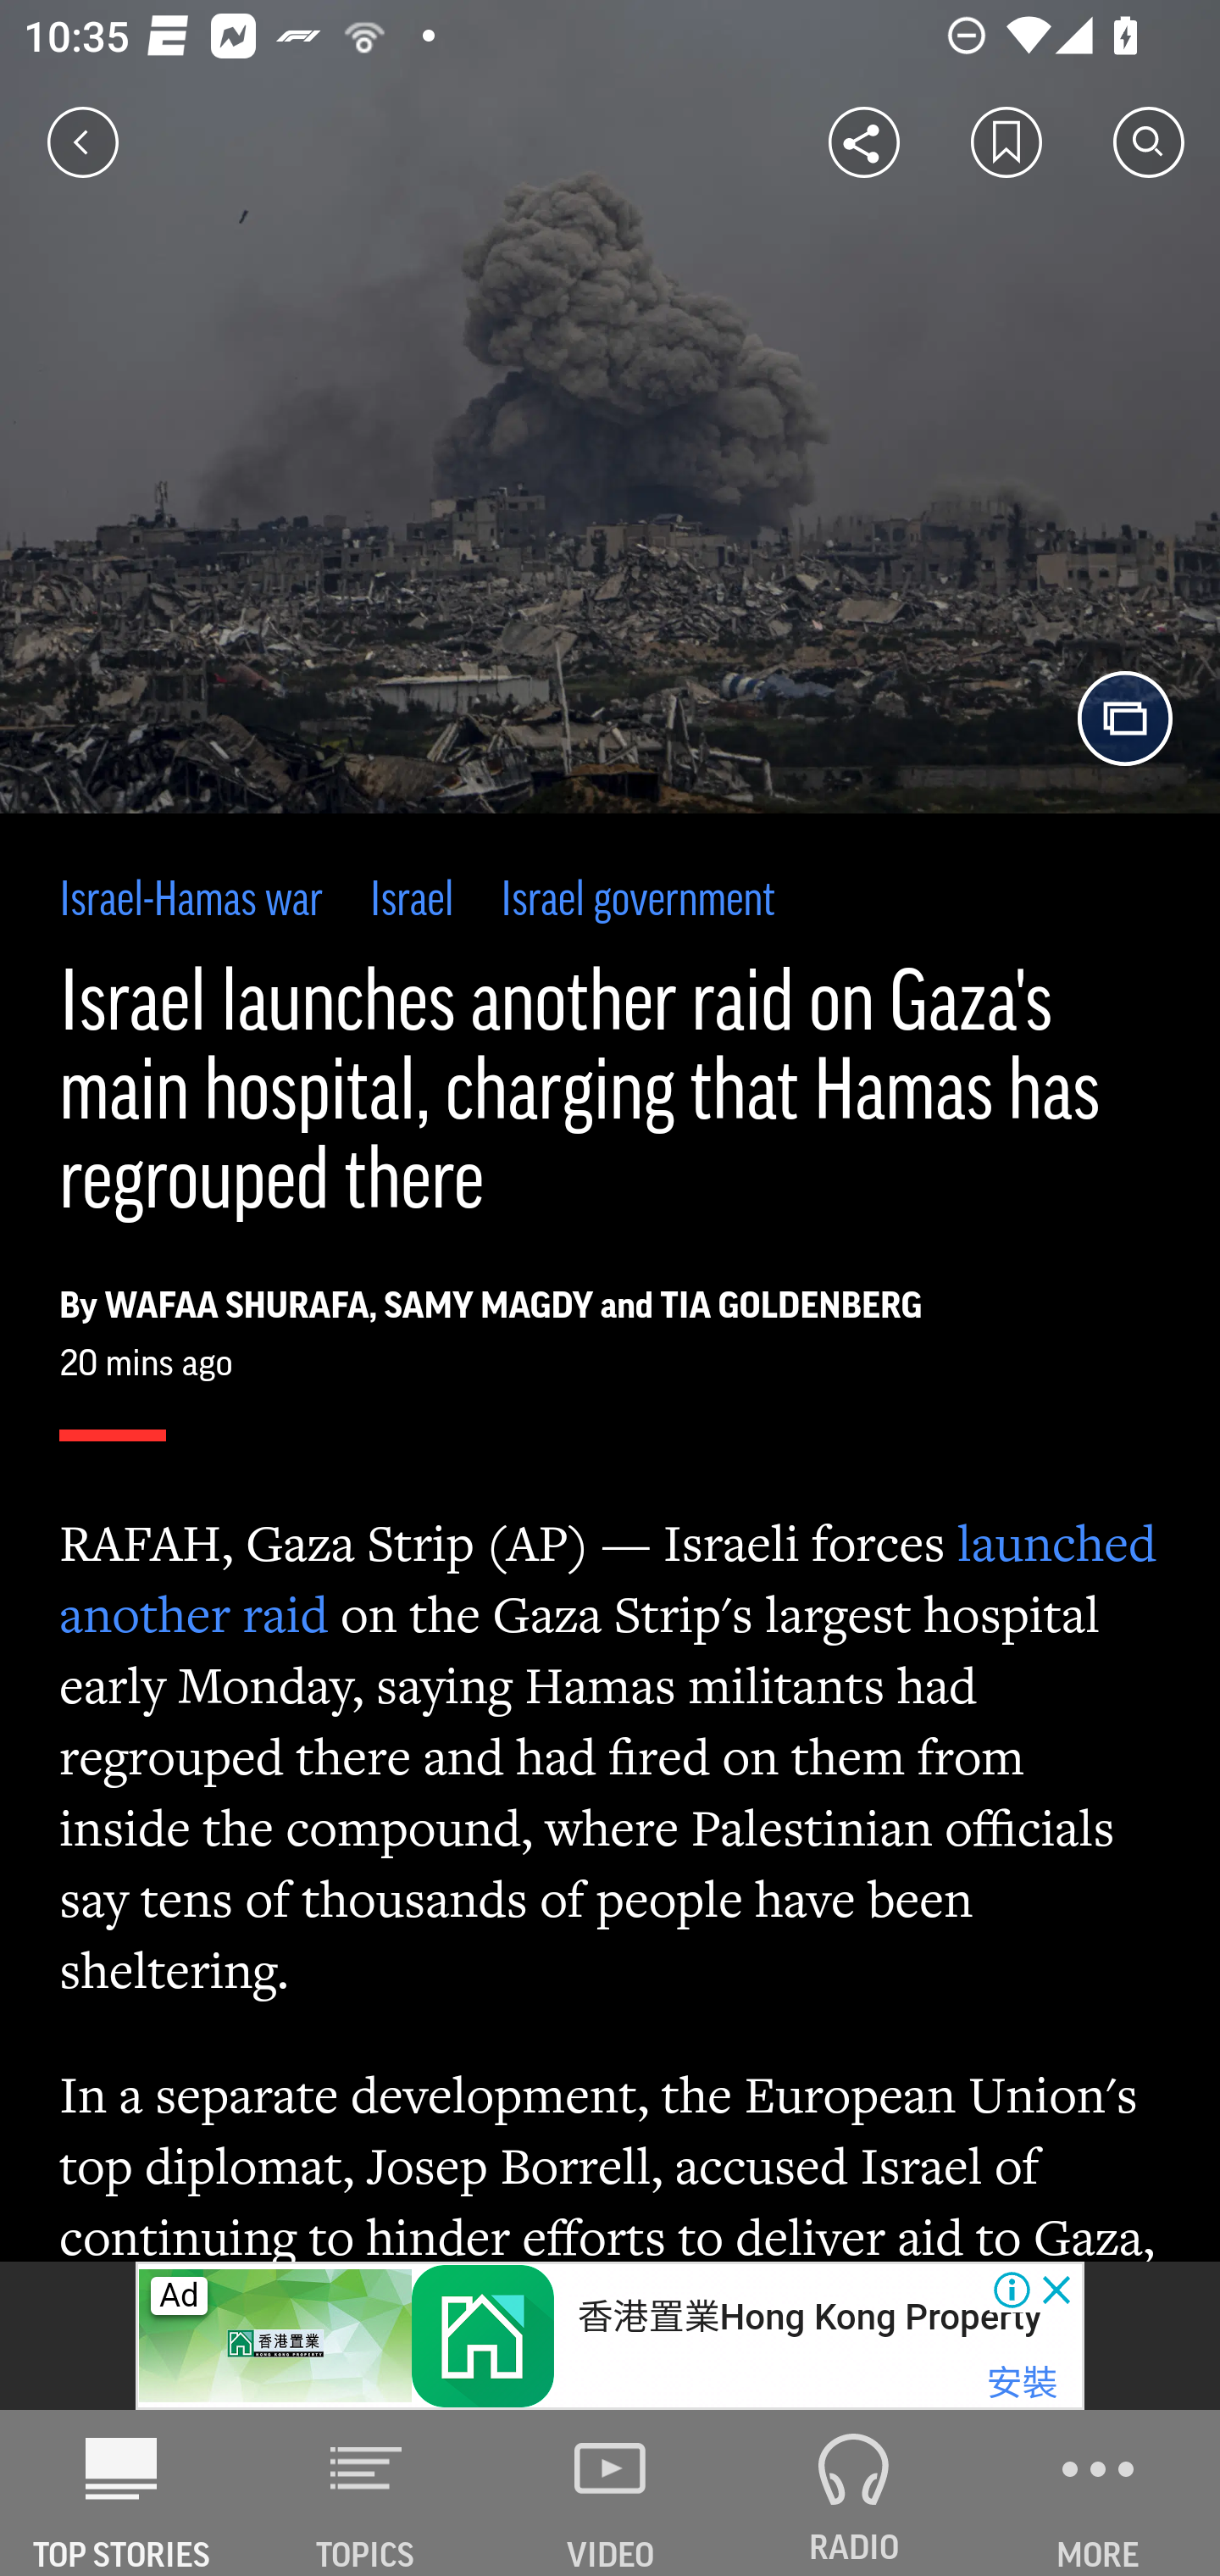  What do you see at coordinates (122, 2493) in the screenshot?
I see `AP News TOP STORIES` at bounding box center [122, 2493].